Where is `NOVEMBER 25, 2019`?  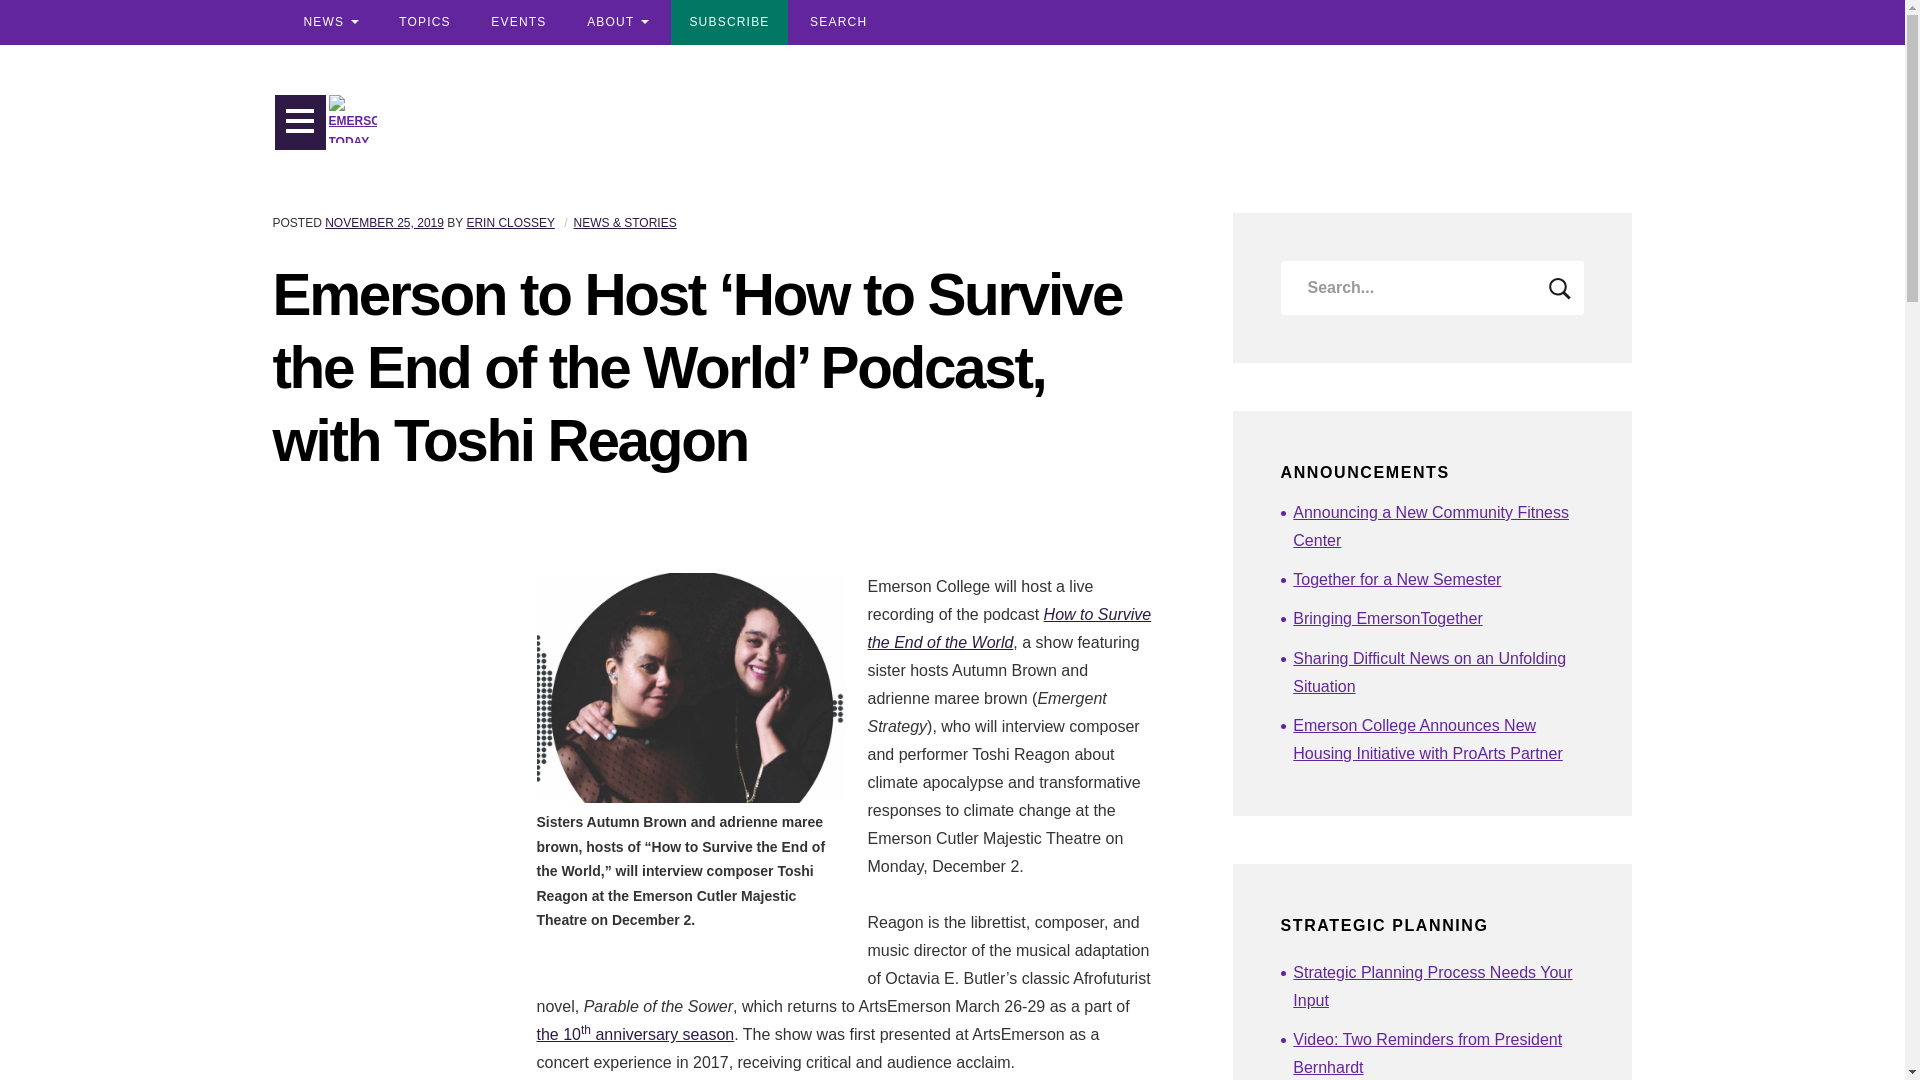 NOVEMBER 25, 2019 is located at coordinates (384, 223).